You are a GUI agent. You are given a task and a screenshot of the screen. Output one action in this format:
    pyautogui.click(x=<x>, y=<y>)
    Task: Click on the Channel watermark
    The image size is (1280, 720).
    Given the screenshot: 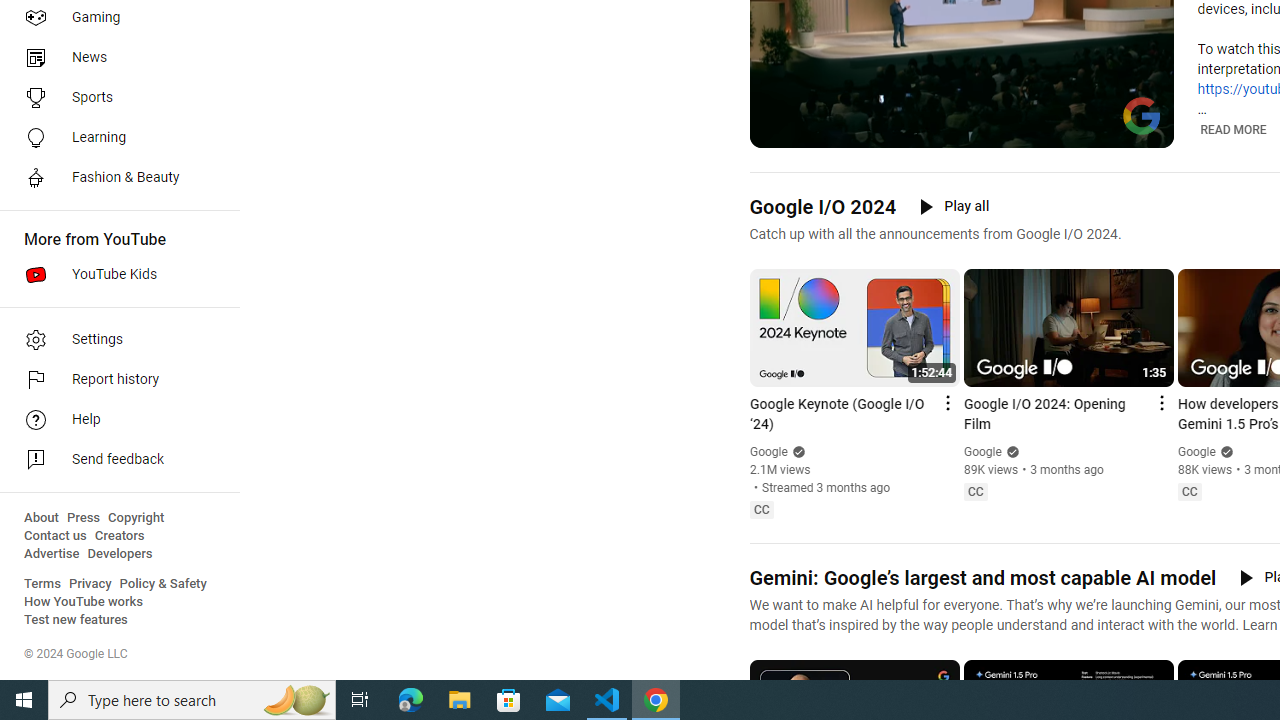 What is the action you would take?
    pyautogui.click(x=1142, y=116)
    